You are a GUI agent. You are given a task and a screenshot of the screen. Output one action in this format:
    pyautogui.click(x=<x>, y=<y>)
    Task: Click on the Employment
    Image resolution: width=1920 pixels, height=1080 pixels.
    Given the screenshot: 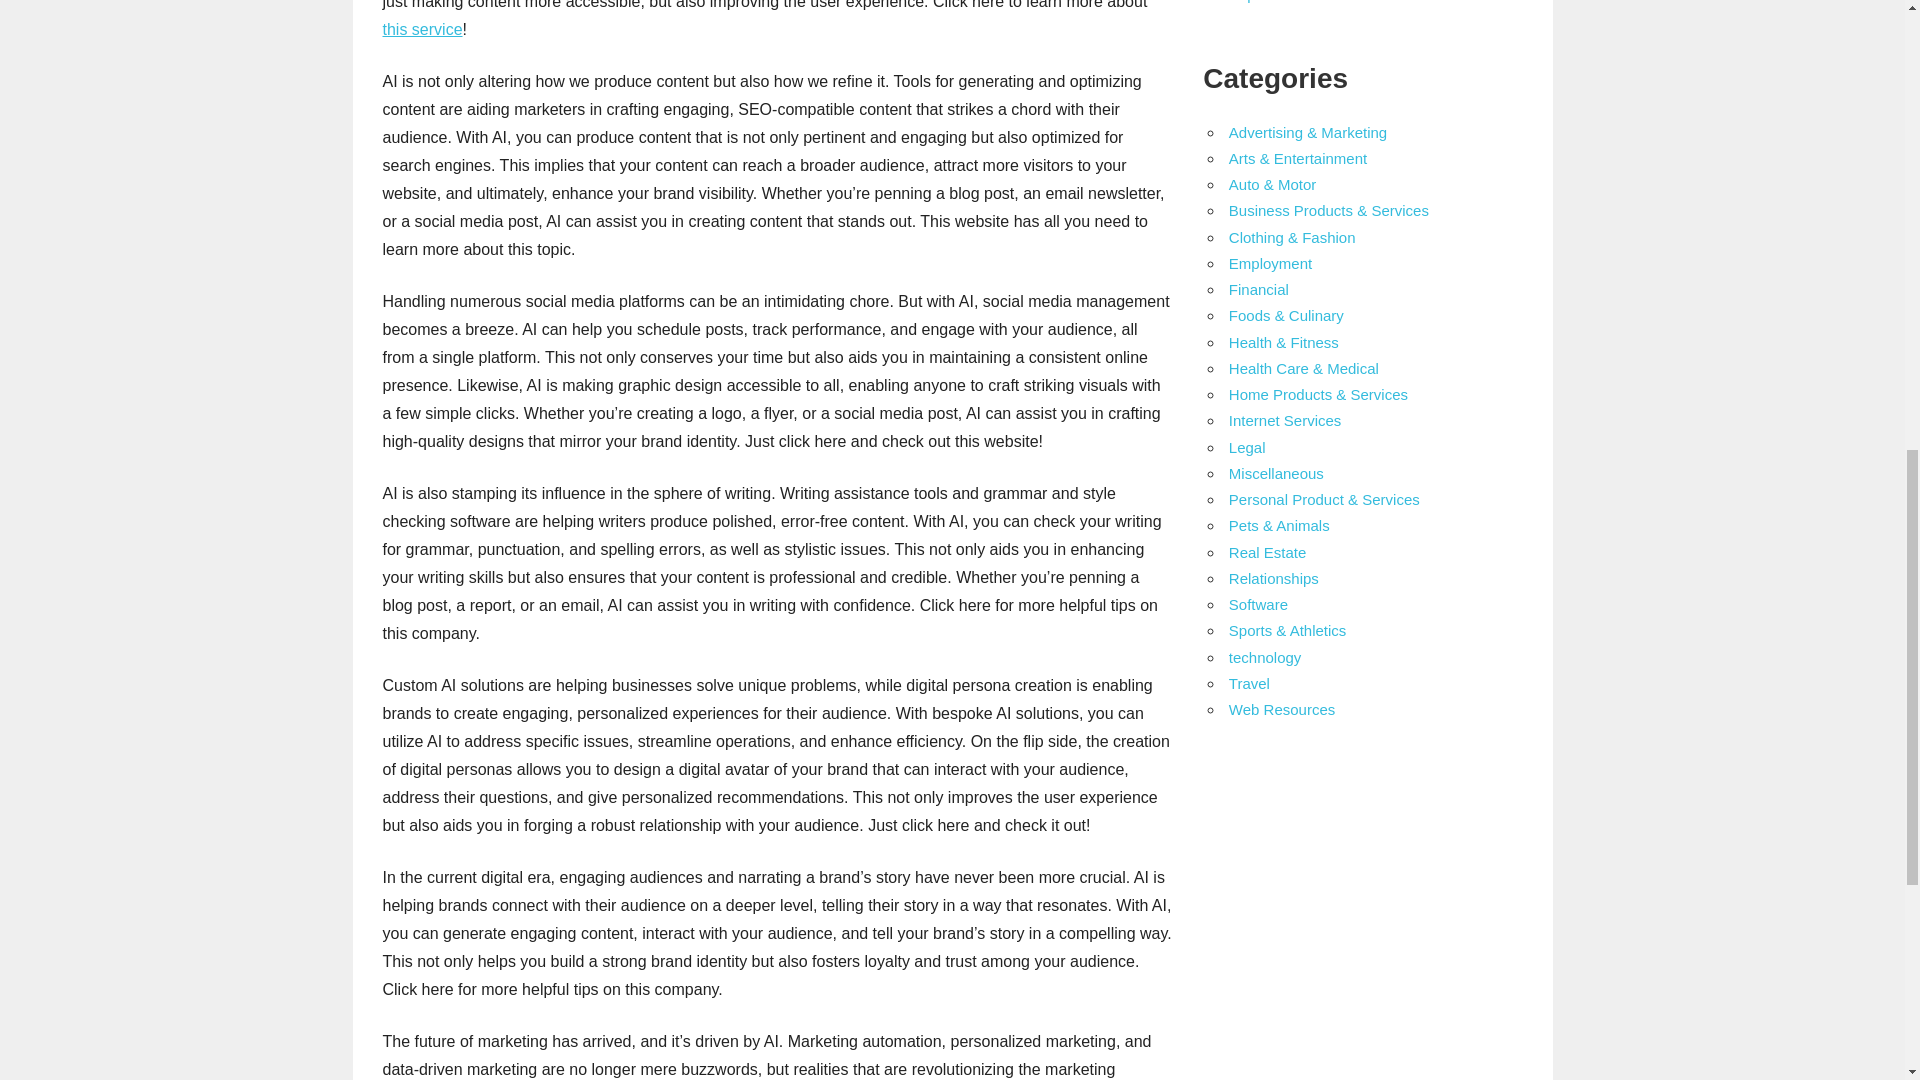 What is the action you would take?
    pyautogui.click(x=1270, y=263)
    